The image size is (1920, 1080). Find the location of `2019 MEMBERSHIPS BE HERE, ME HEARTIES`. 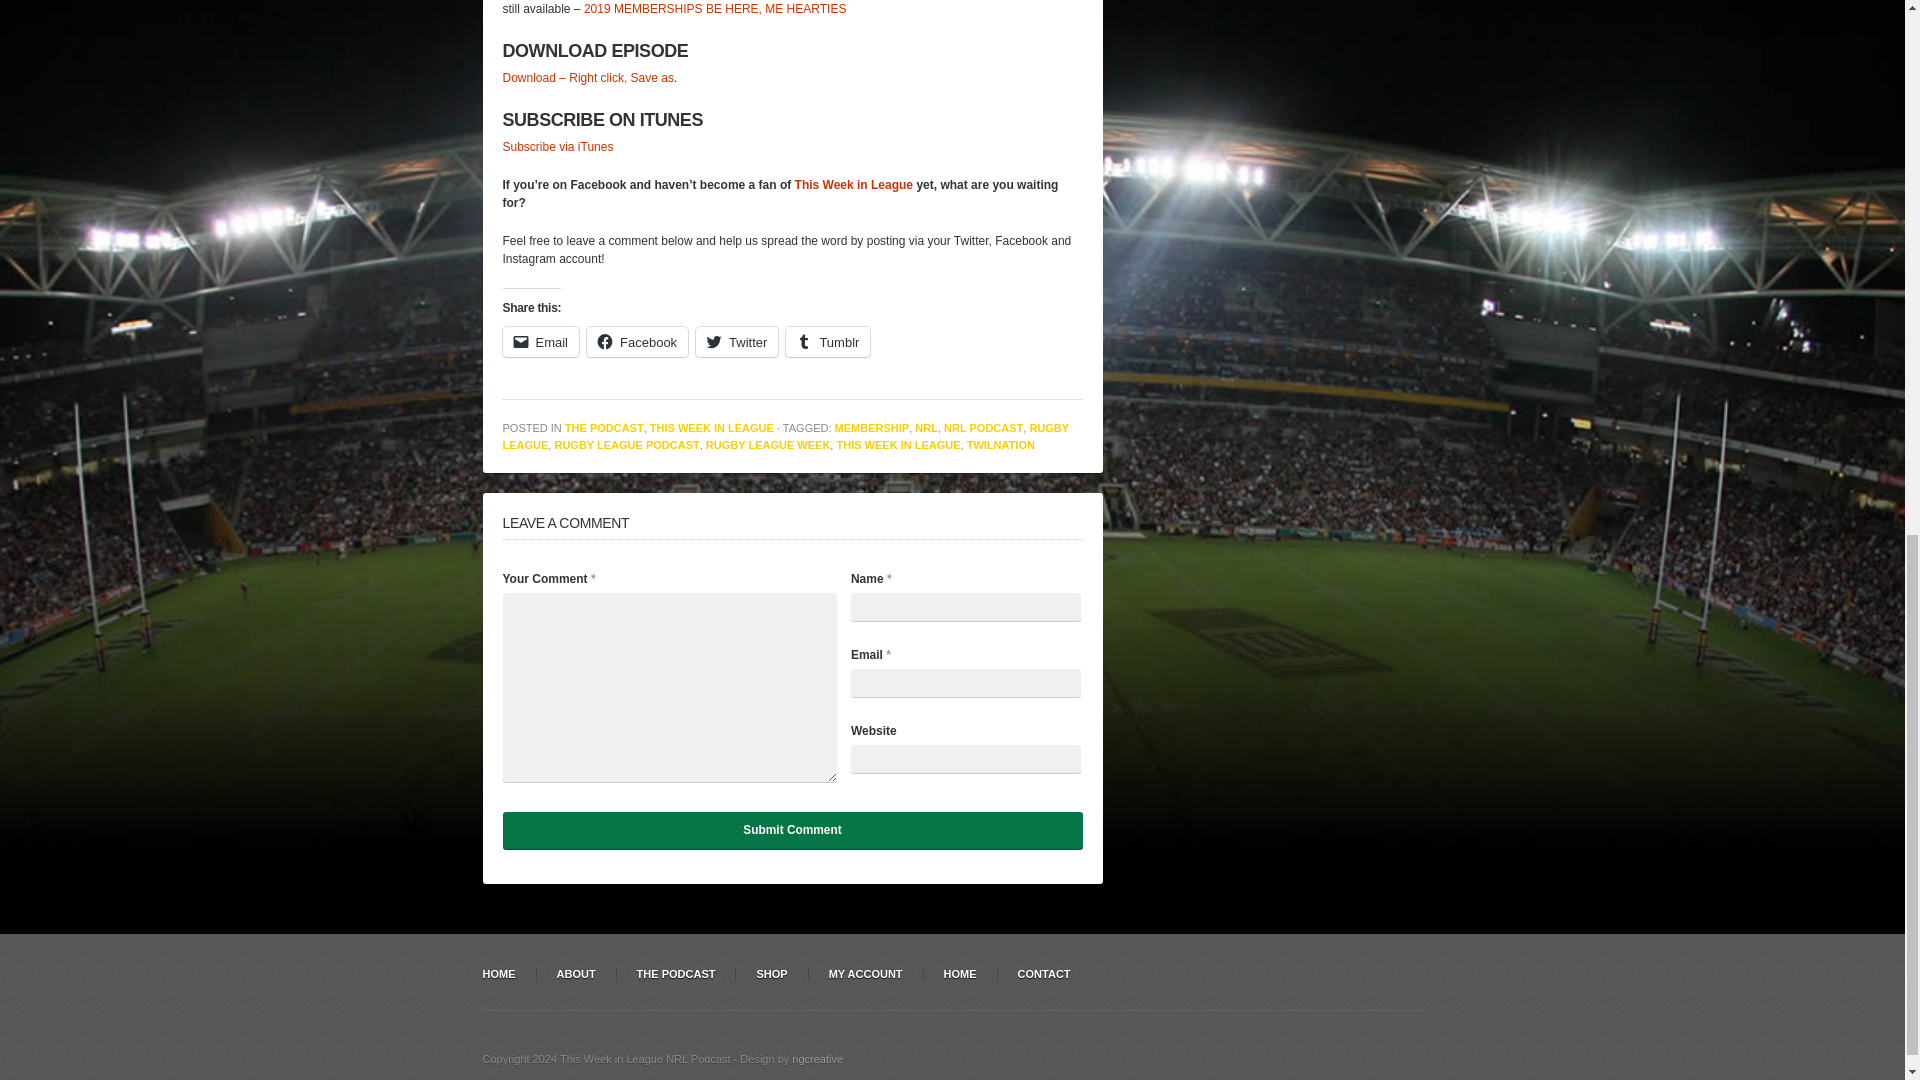

2019 MEMBERSHIPS BE HERE, ME HEARTIES is located at coordinates (714, 9).